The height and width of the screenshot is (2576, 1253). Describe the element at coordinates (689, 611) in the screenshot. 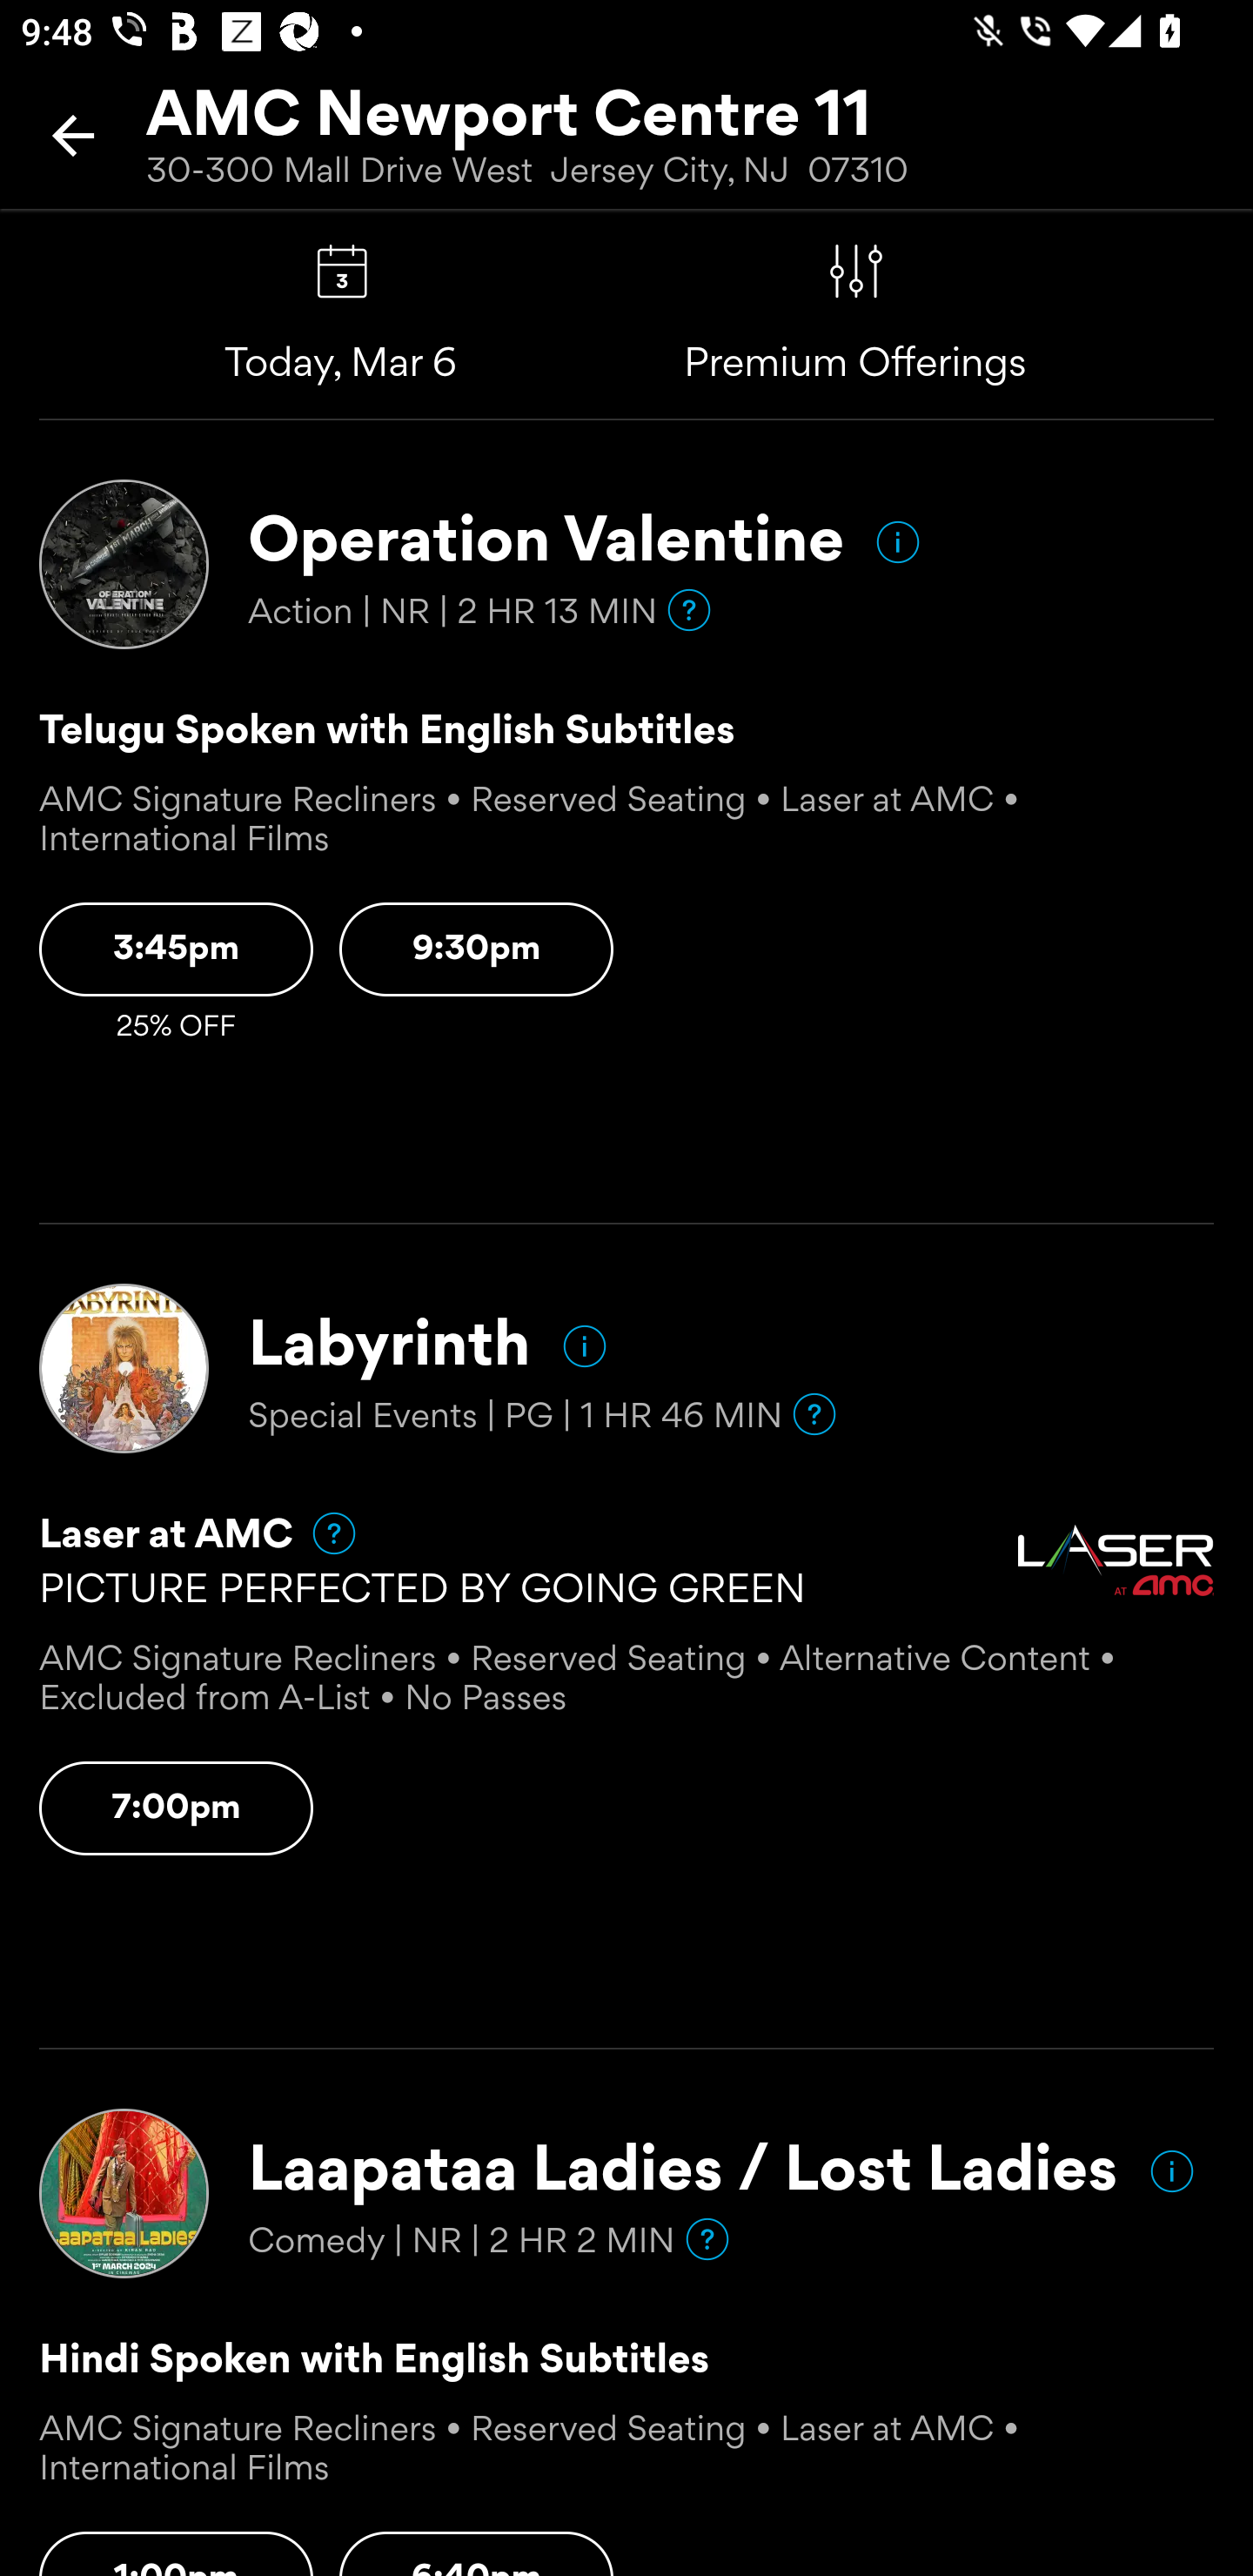

I see `Help` at that location.